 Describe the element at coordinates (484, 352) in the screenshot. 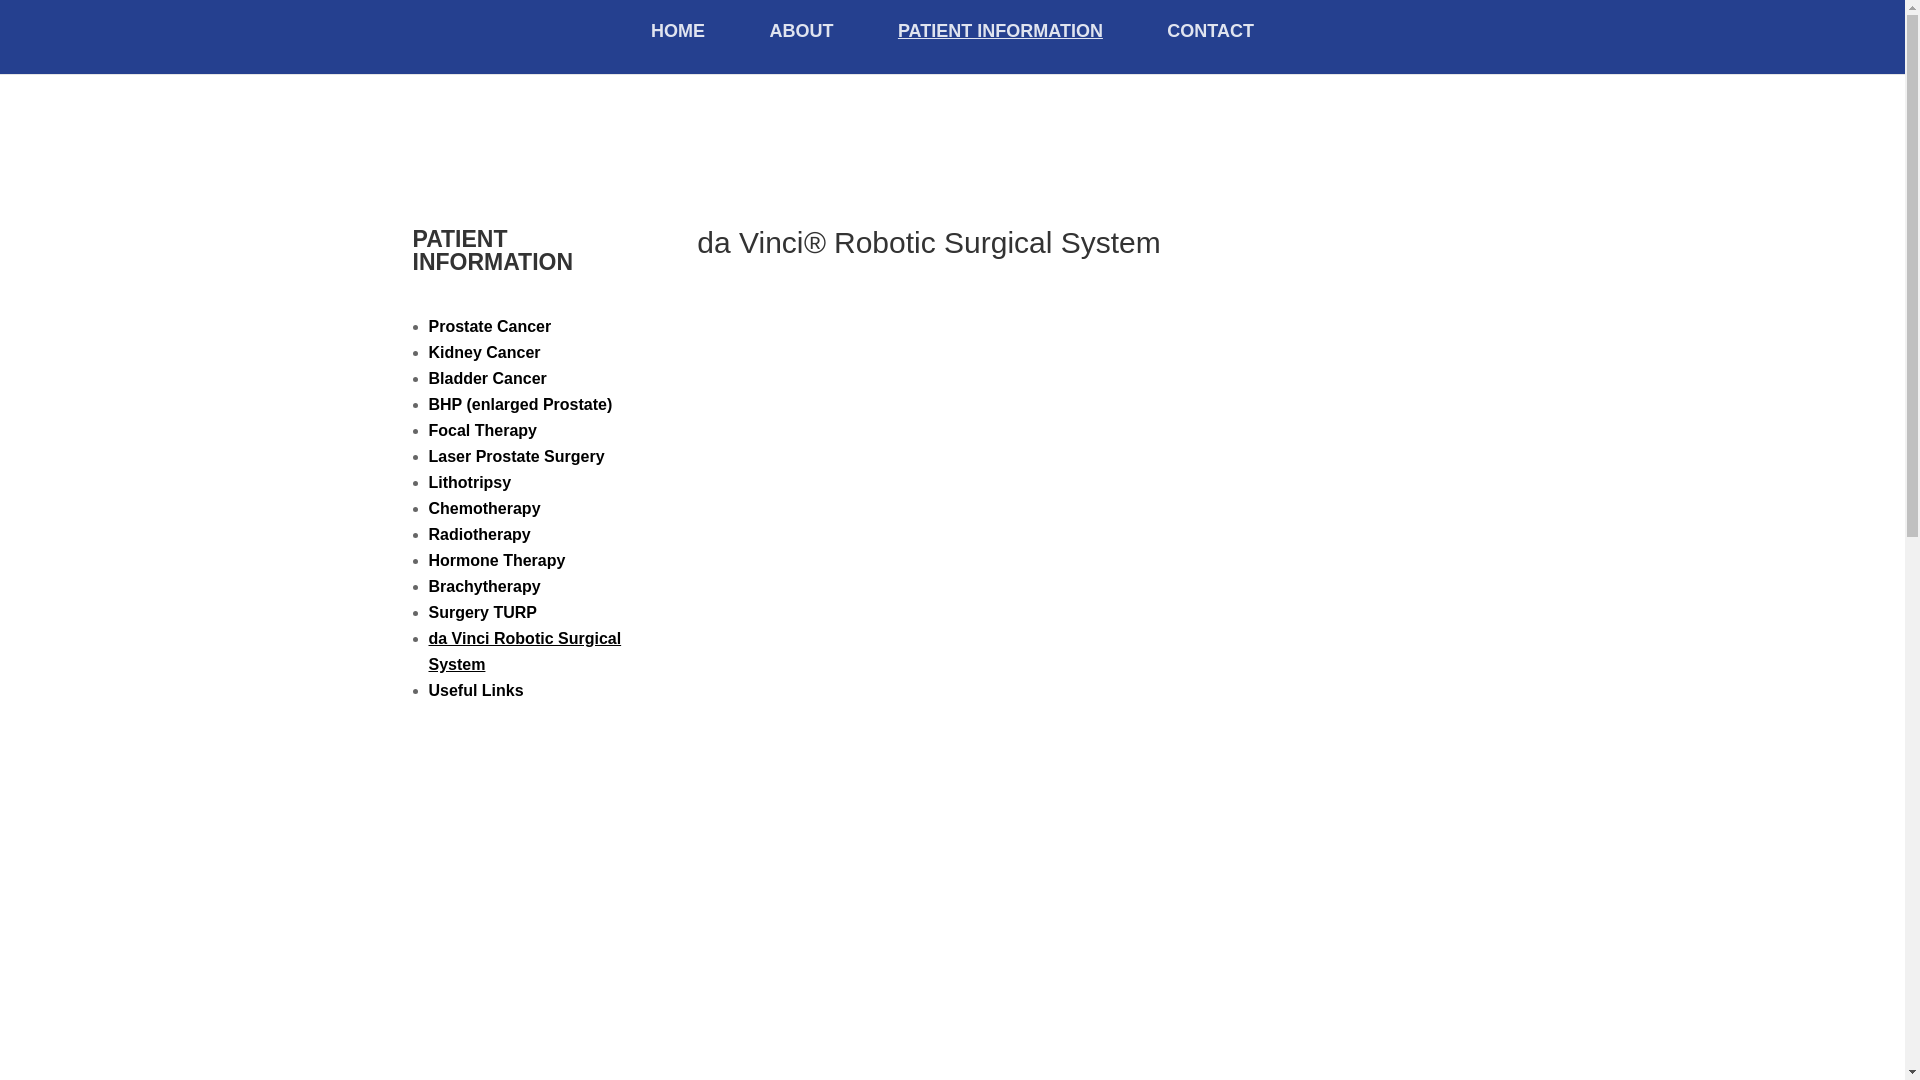

I see `Kidney Cancer` at that location.